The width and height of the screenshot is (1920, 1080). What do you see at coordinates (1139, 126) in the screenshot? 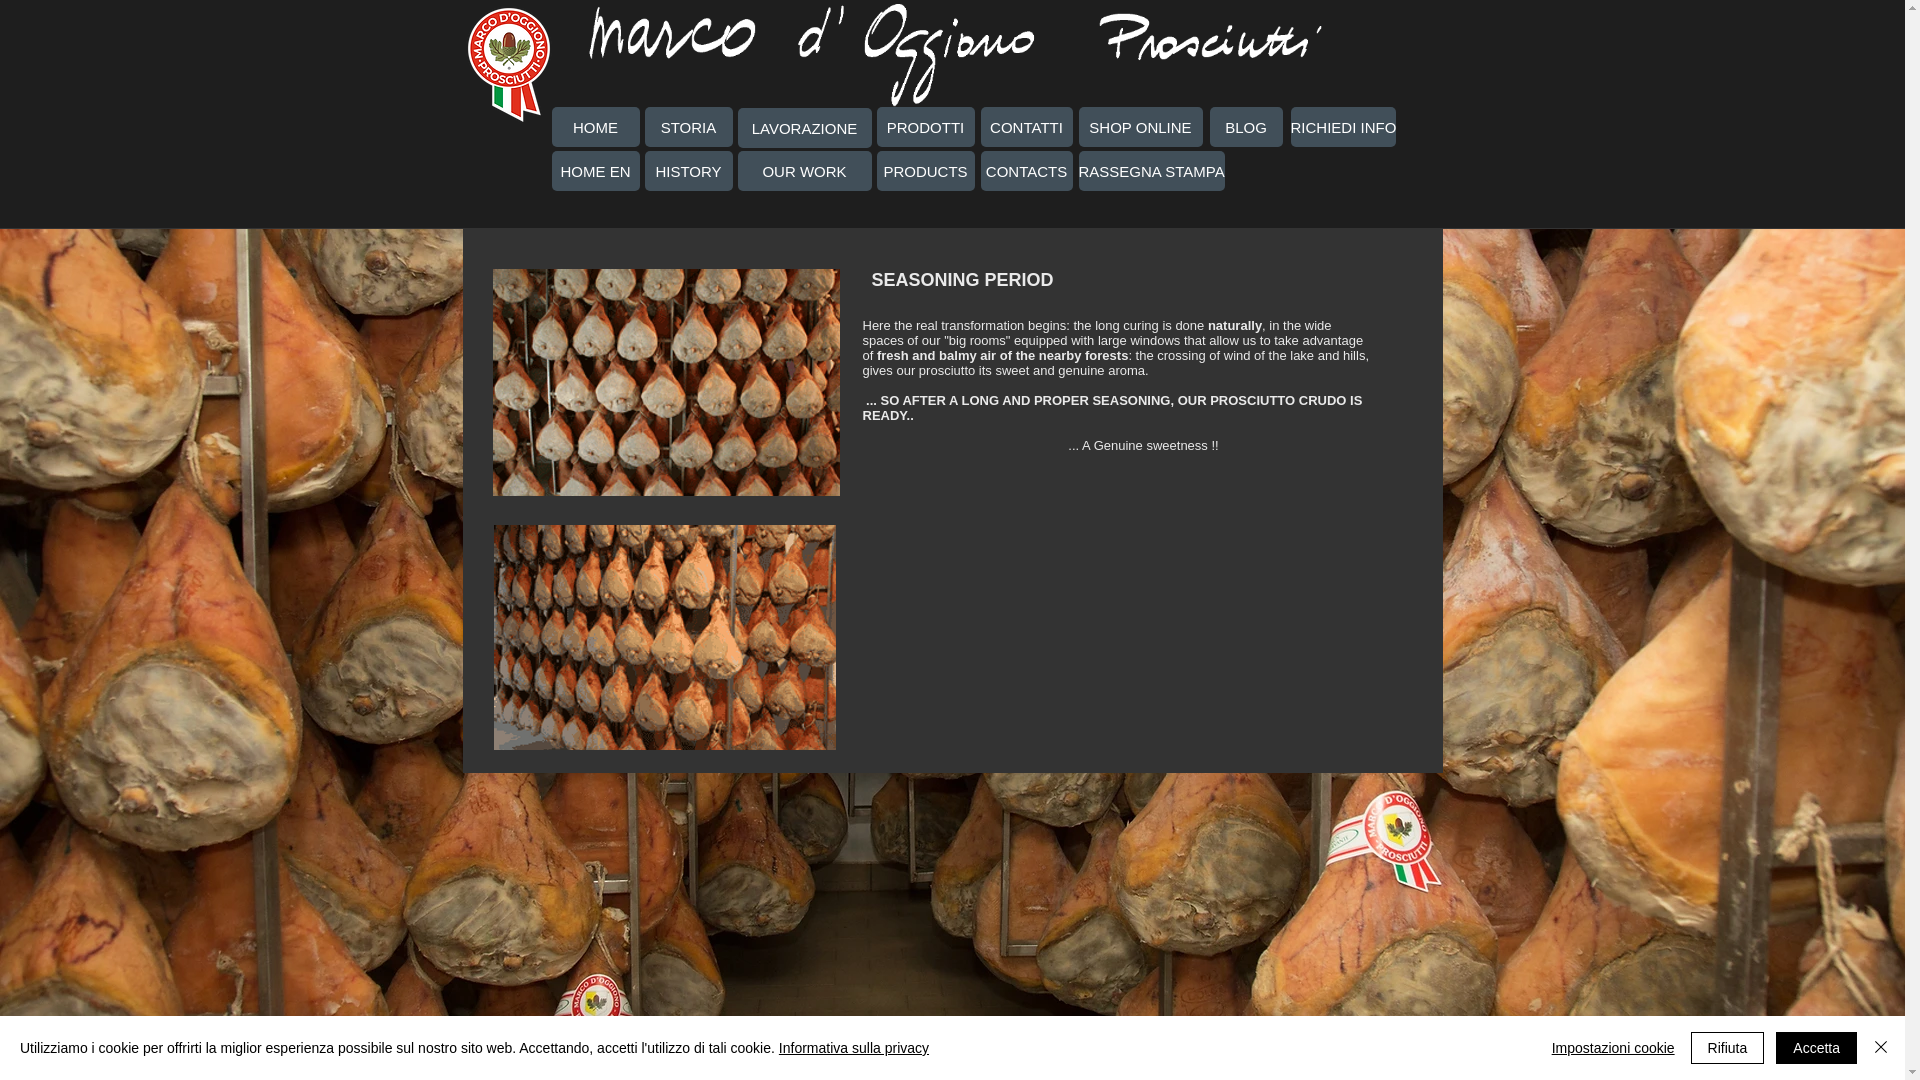
I see `SHOP ONLINE` at bounding box center [1139, 126].